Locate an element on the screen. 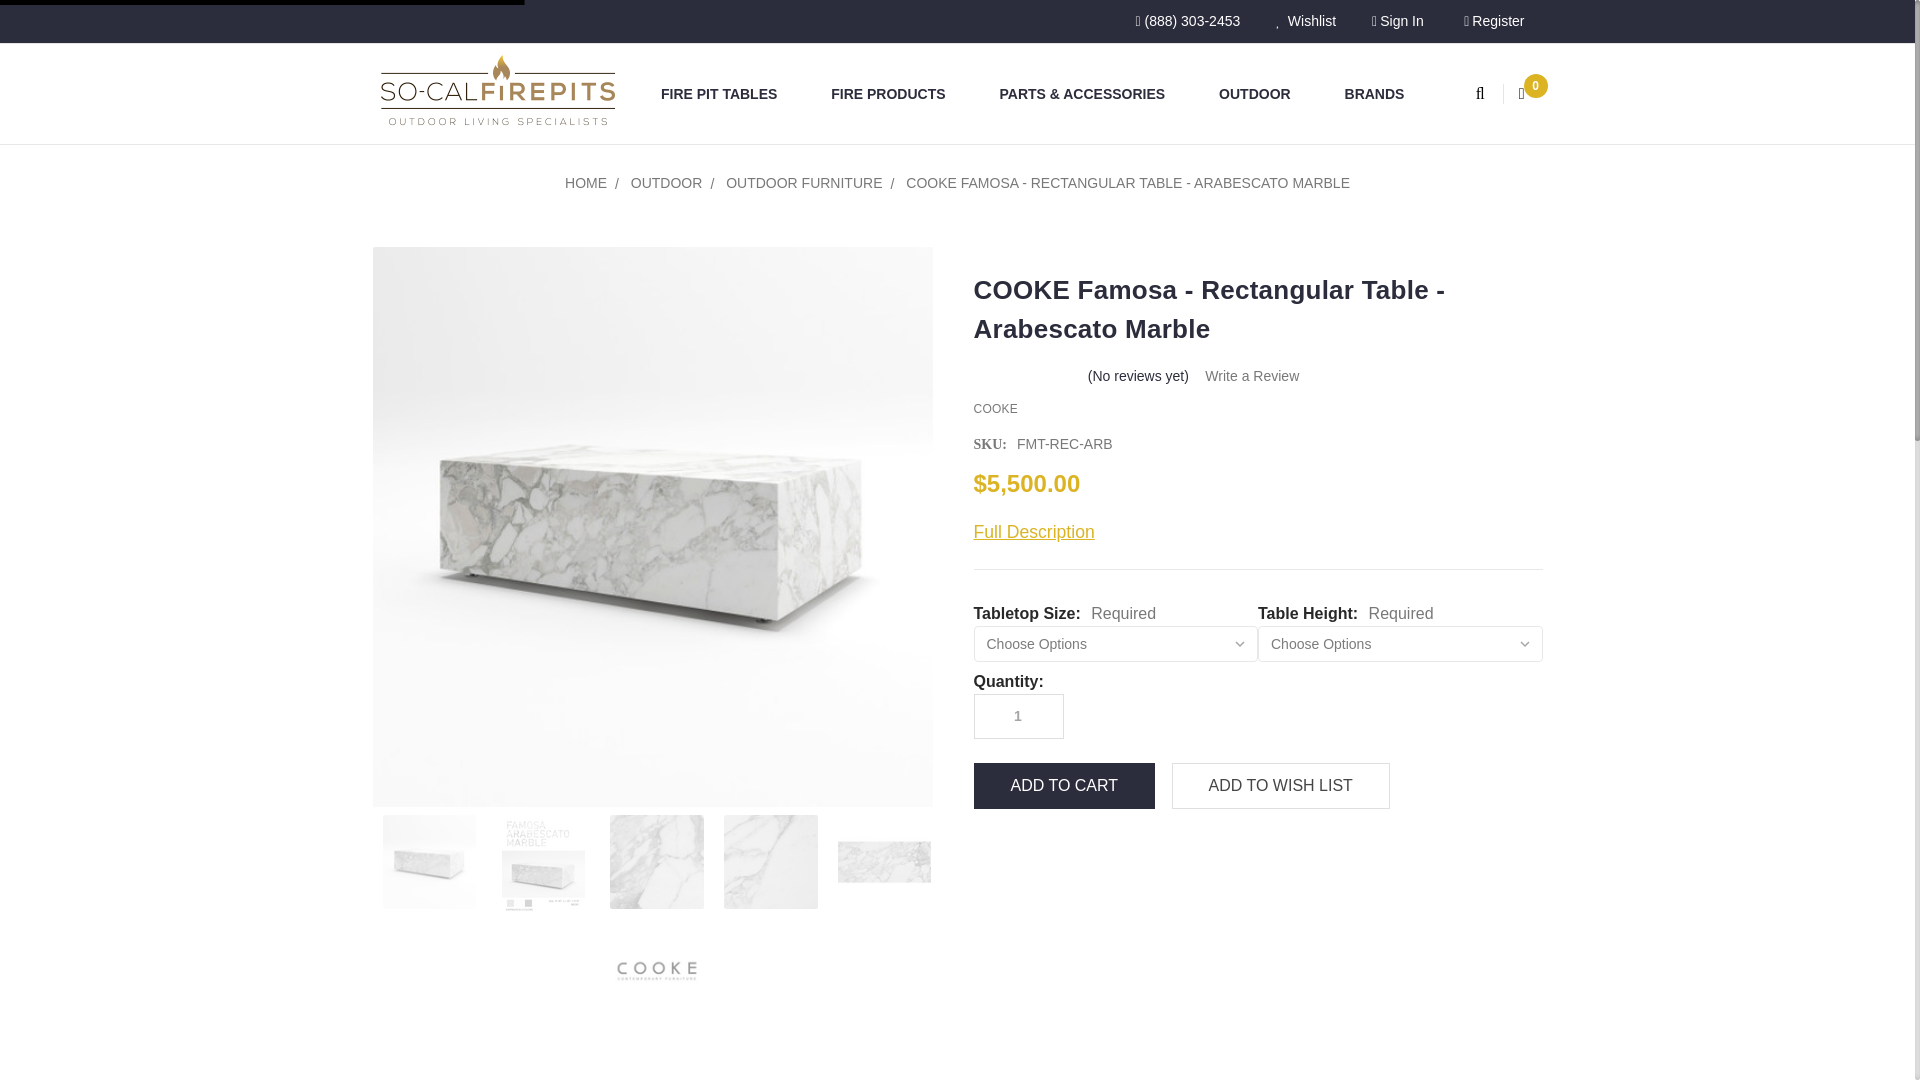 This screenshot has height=1080, width=1920. Register is located at coordinates (1493, 22).